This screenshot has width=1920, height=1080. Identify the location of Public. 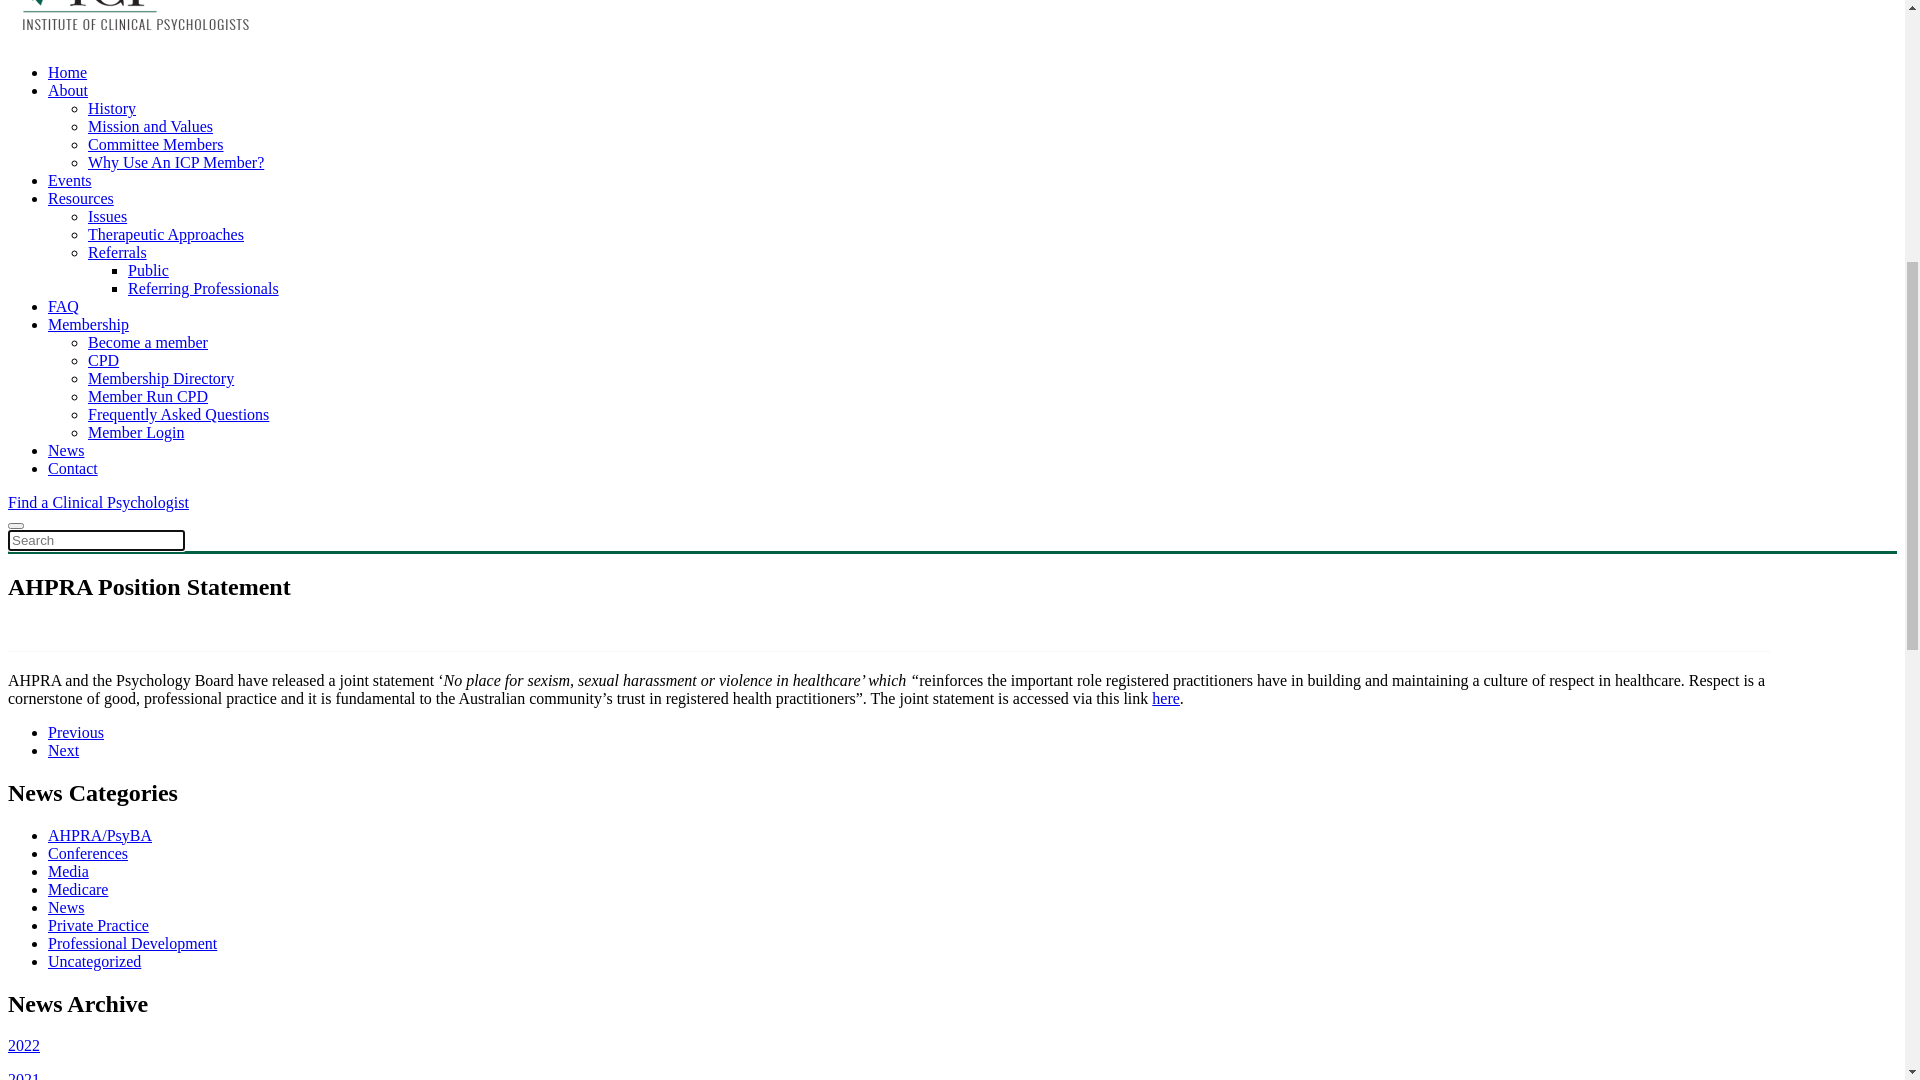
(148, 370).